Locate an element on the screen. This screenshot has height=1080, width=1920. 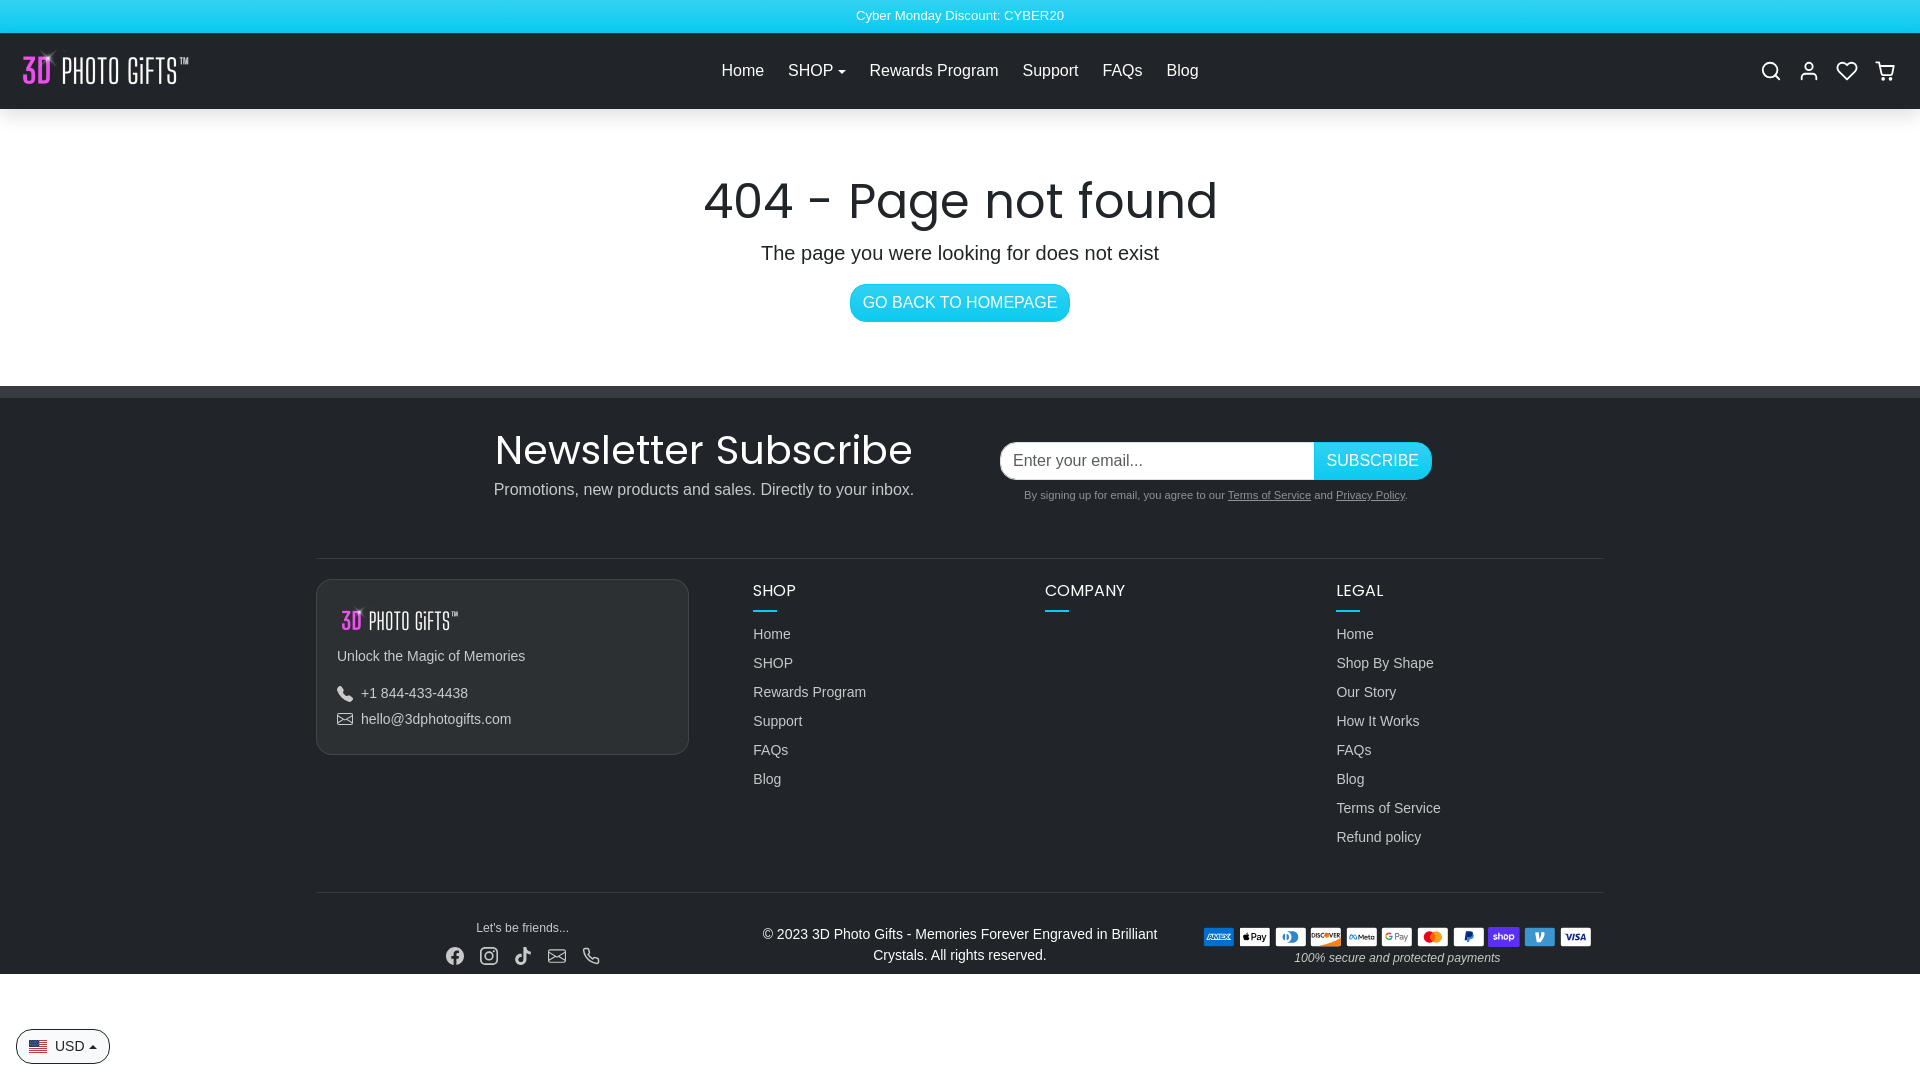
Rewards Program is located at coordinates (887, 692).